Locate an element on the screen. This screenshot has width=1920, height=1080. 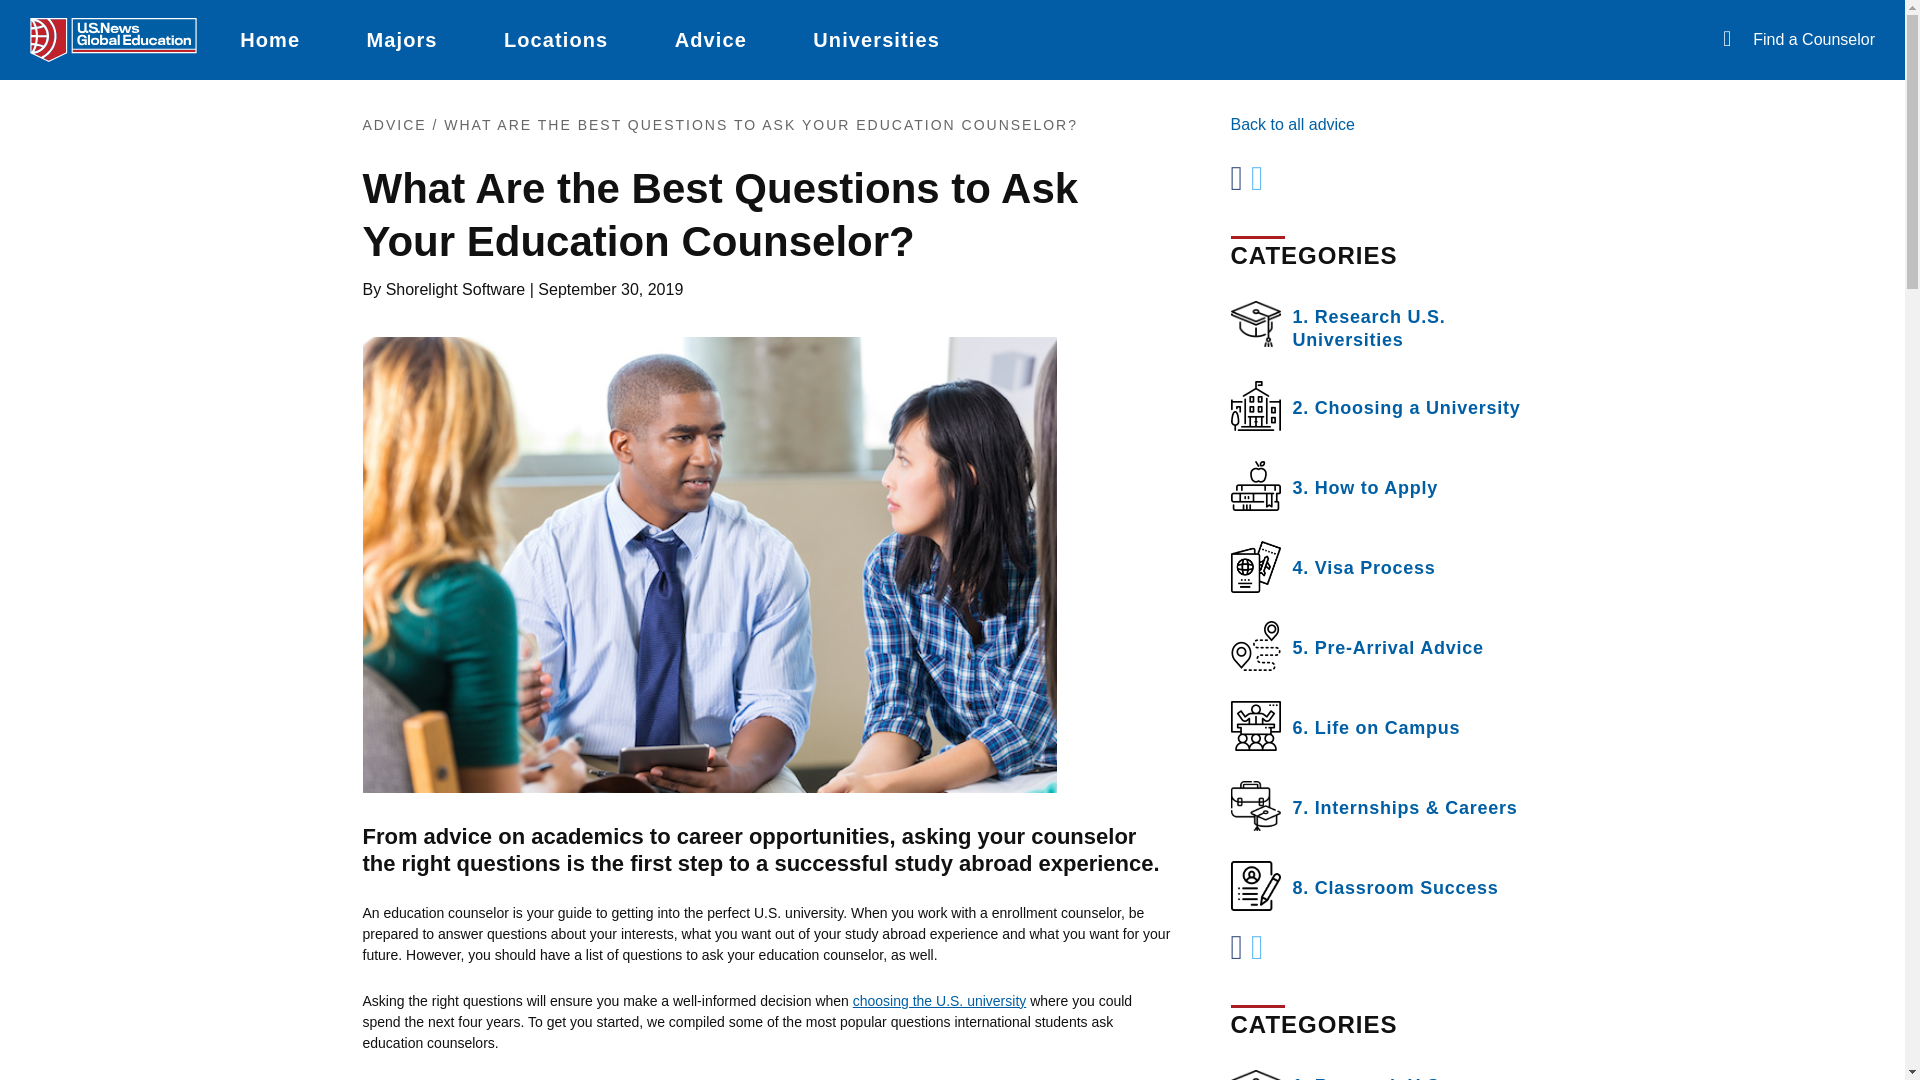
2. Choosing a University is located at coordinates (1386, 406).